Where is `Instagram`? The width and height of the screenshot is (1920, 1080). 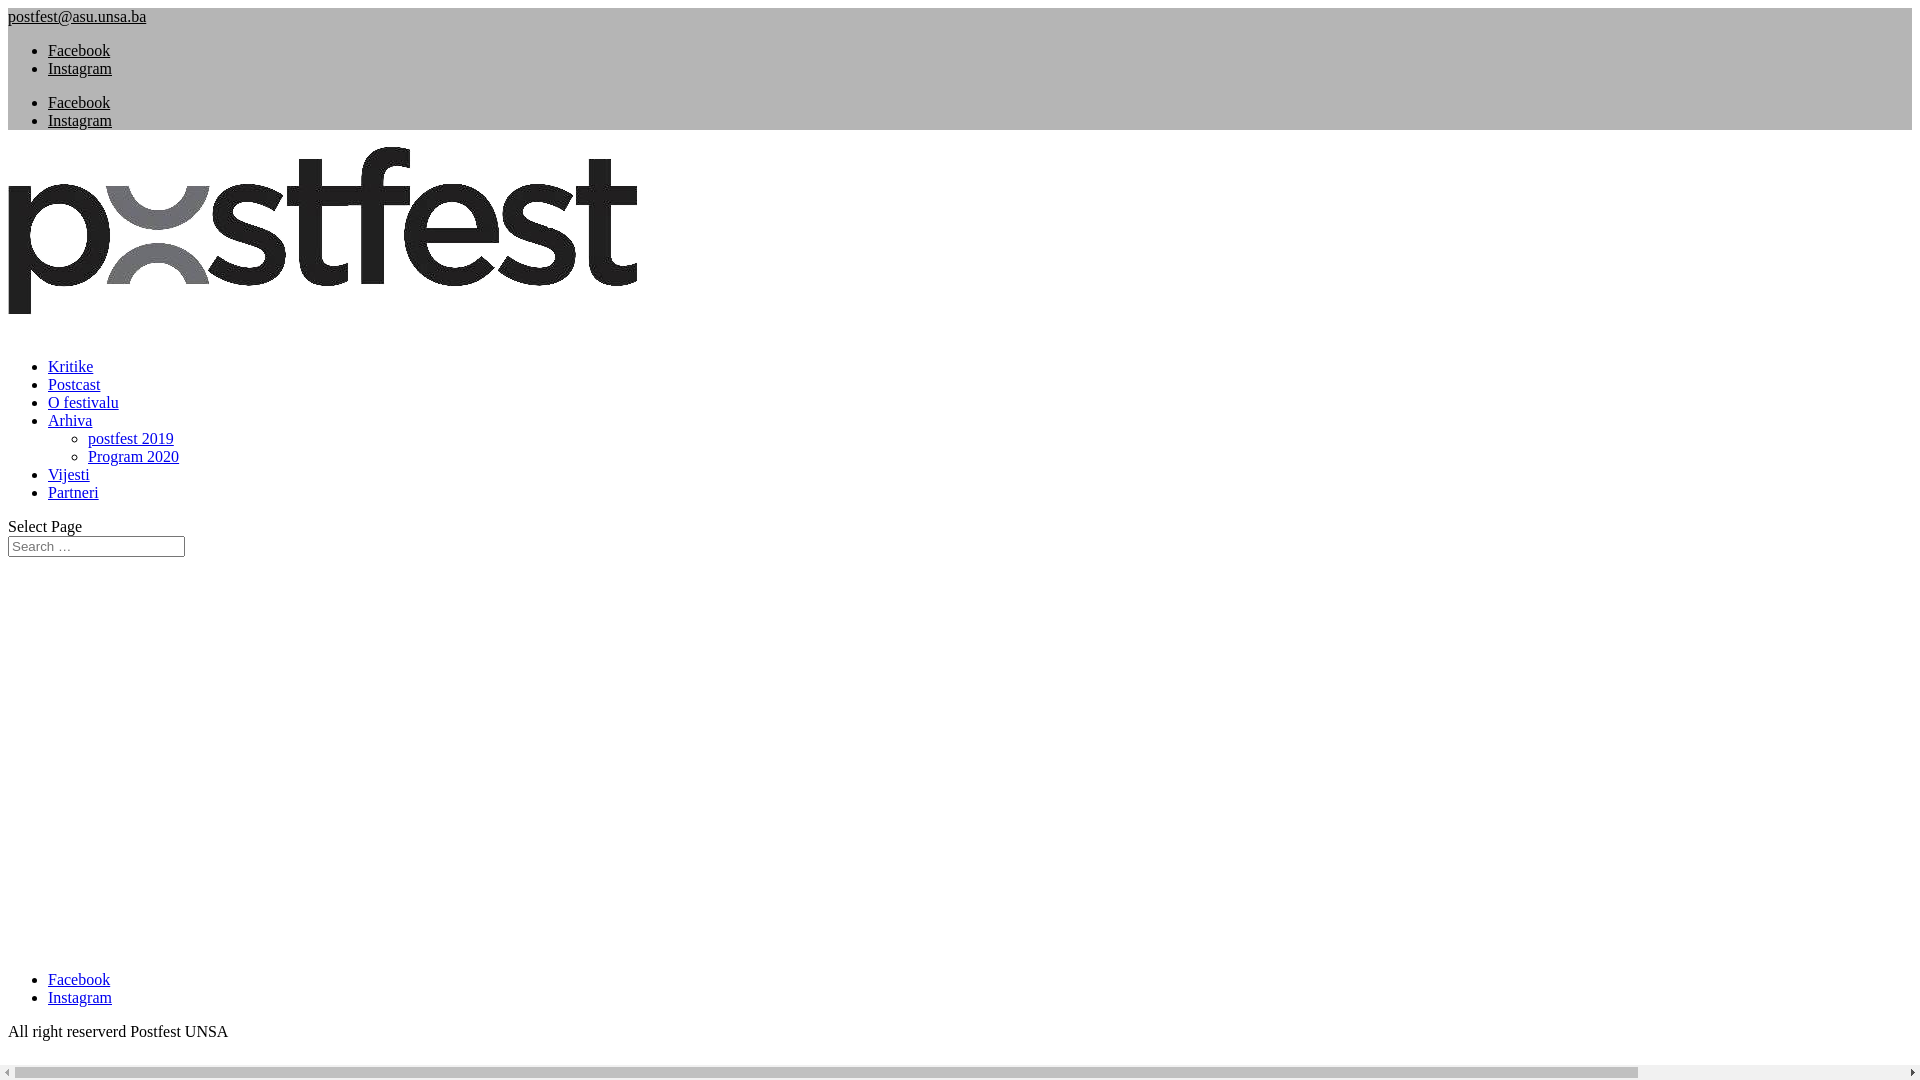 Instagram is located at coordinates (80, 998).